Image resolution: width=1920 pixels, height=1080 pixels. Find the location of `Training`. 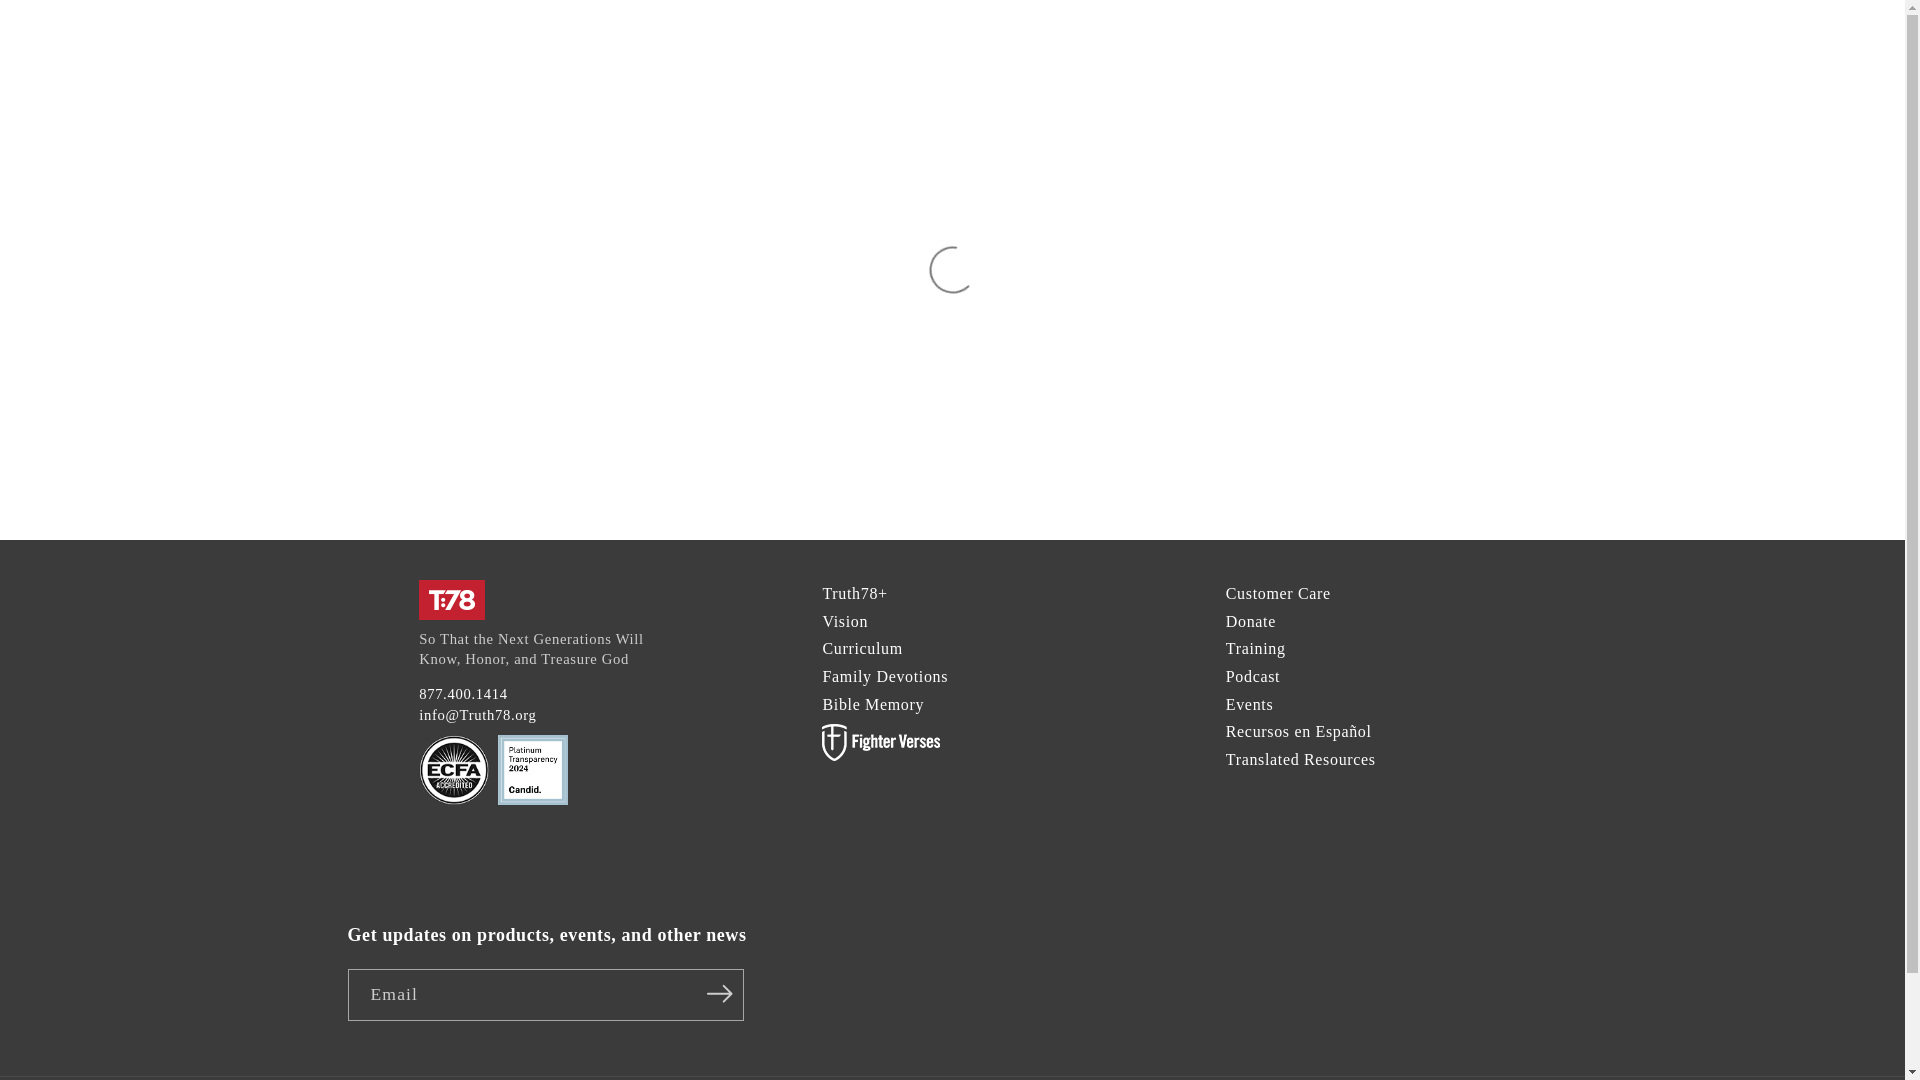

Training is located at coordinates (1256, 648).